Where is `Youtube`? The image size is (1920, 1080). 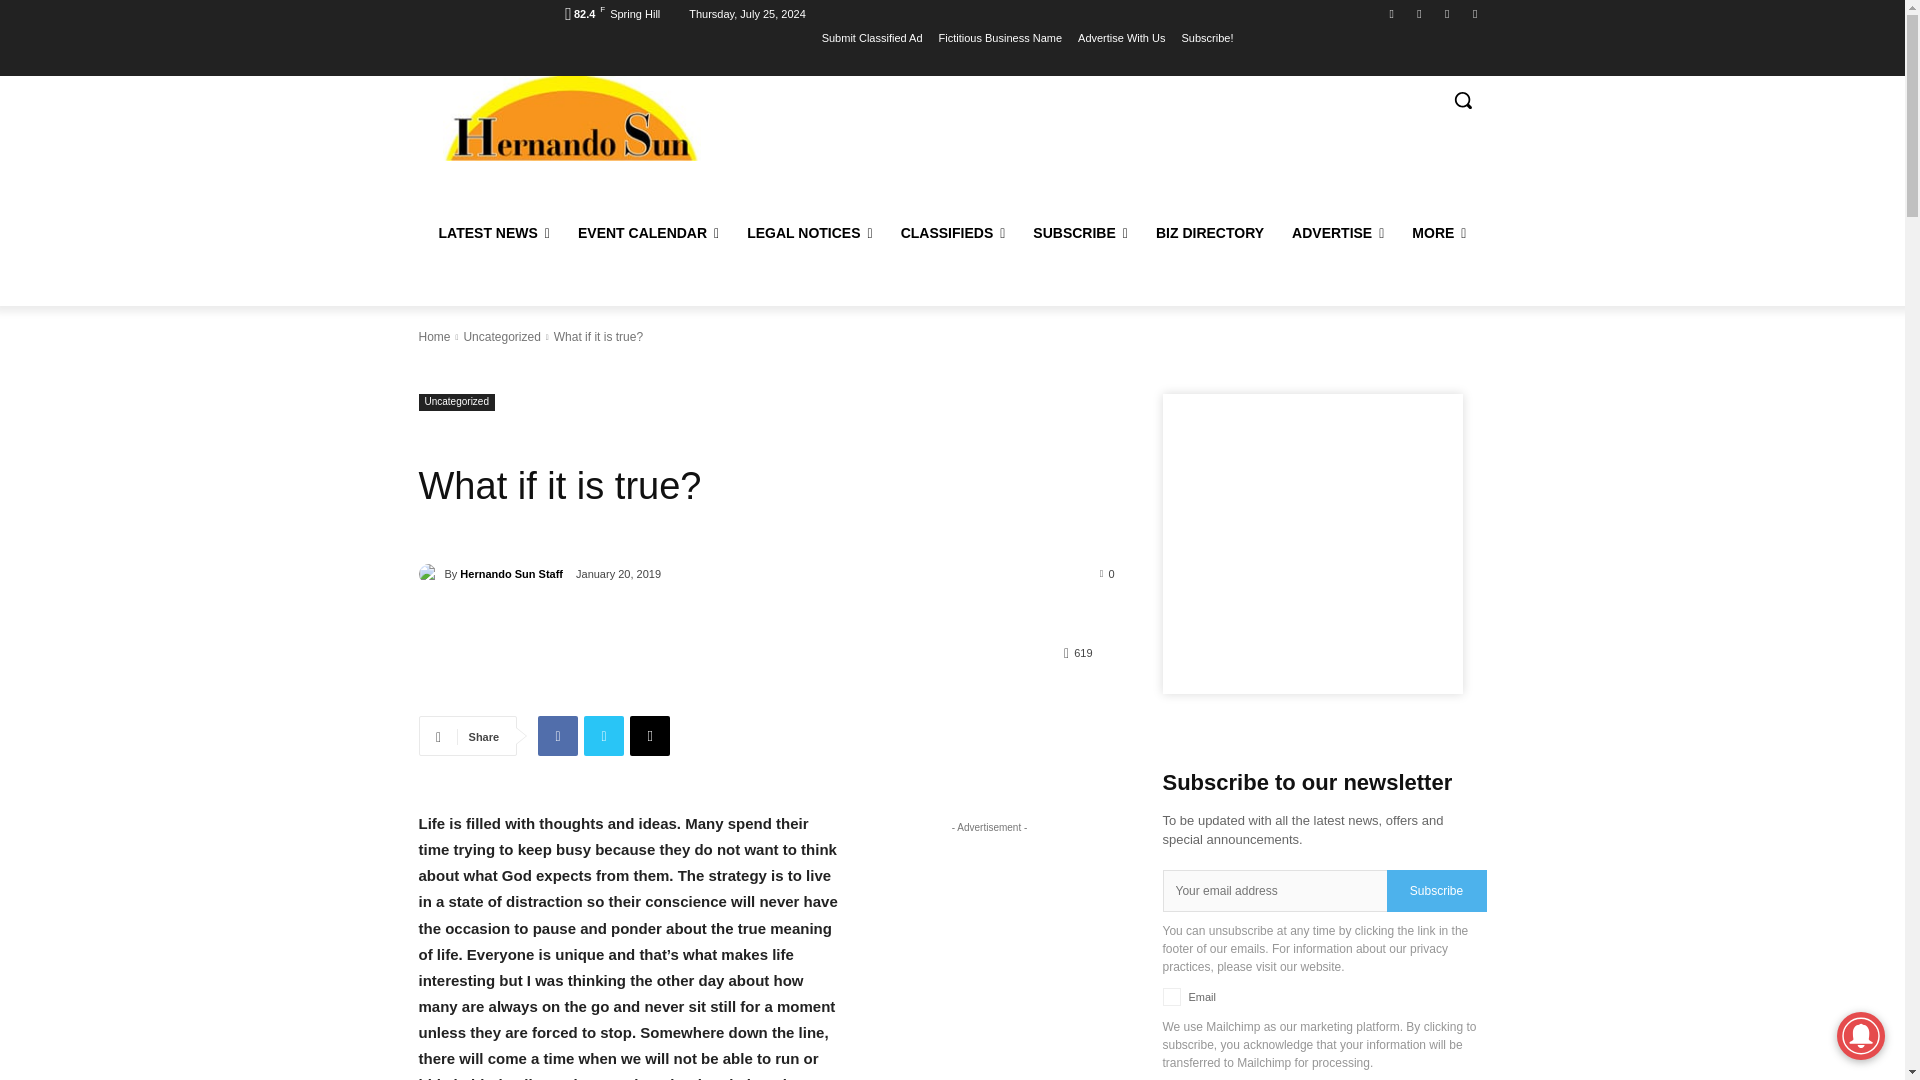
Youtube is located at coordinates (1448, 13).